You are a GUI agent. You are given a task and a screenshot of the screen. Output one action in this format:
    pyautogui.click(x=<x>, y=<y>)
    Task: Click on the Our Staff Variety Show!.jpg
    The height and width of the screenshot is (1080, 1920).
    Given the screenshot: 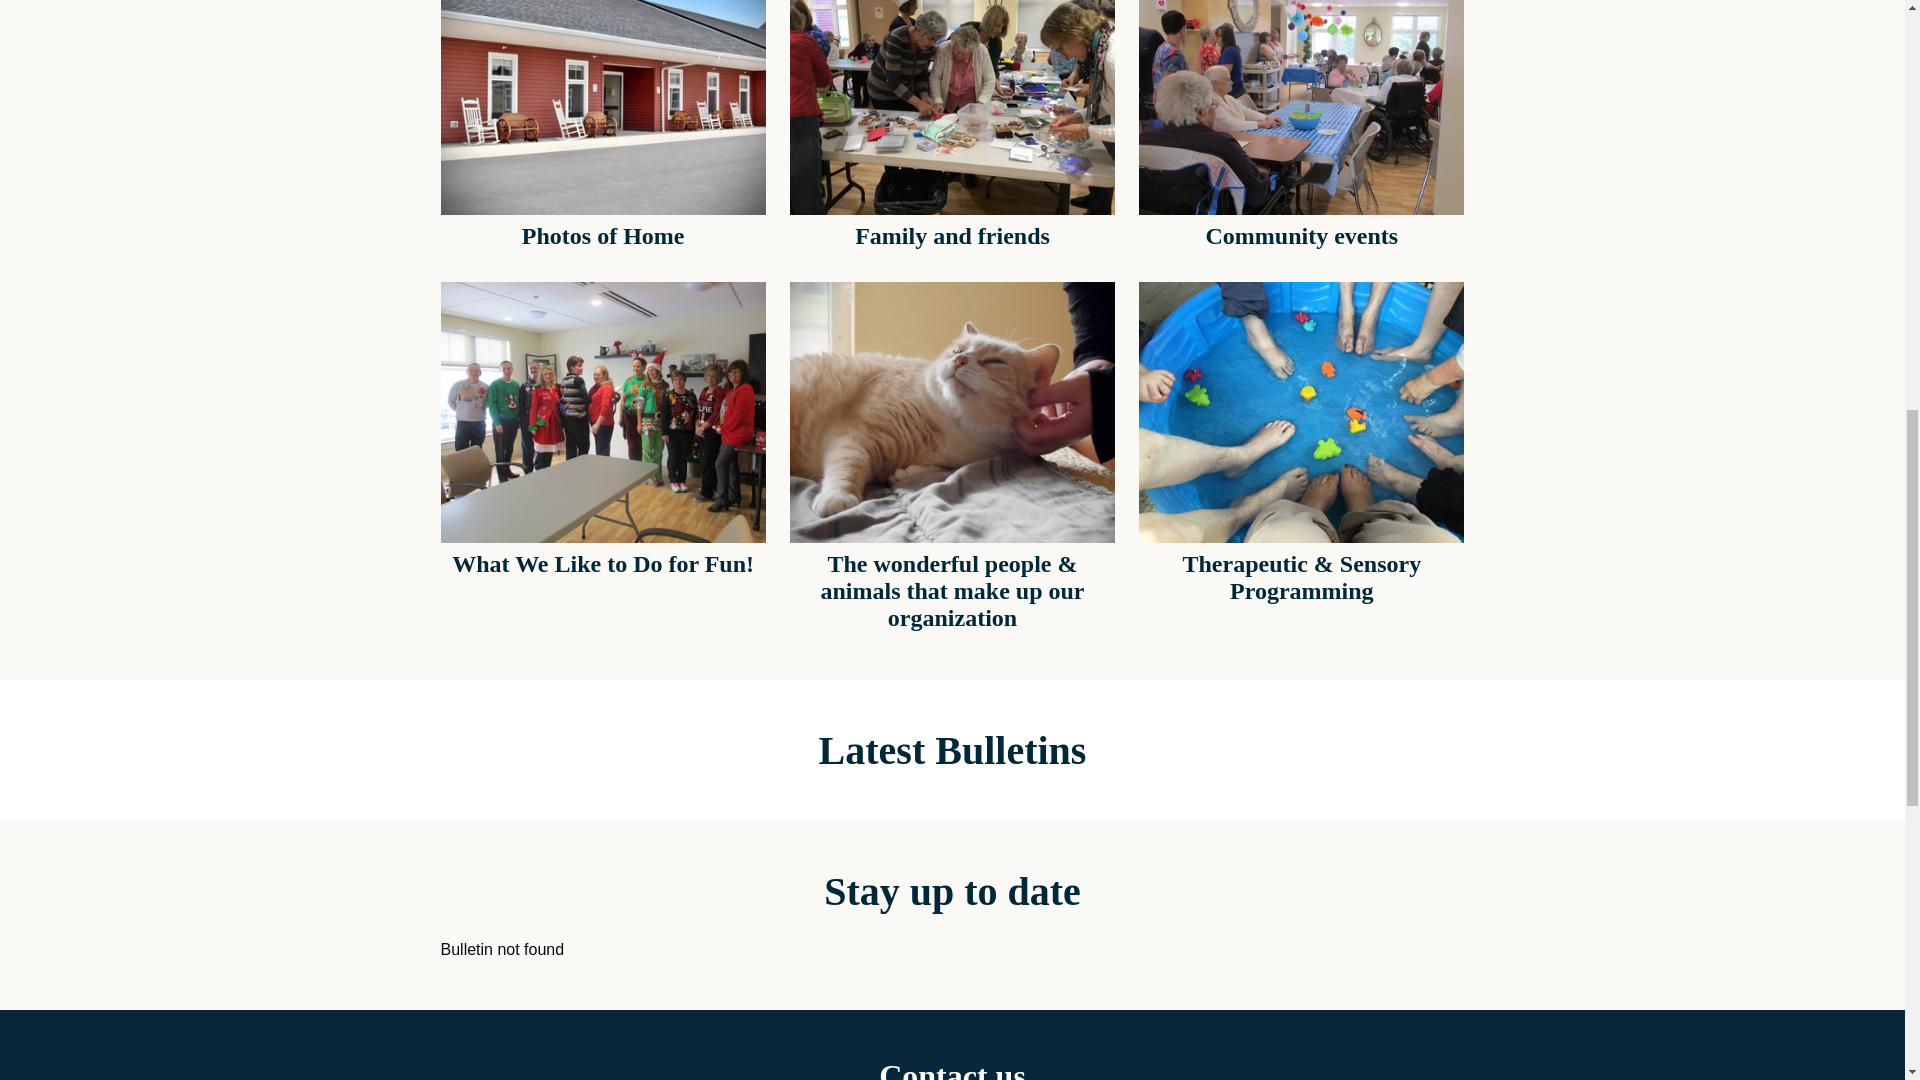 What is the action you would take?
    pyautogui.click(x=602, y=412)
    